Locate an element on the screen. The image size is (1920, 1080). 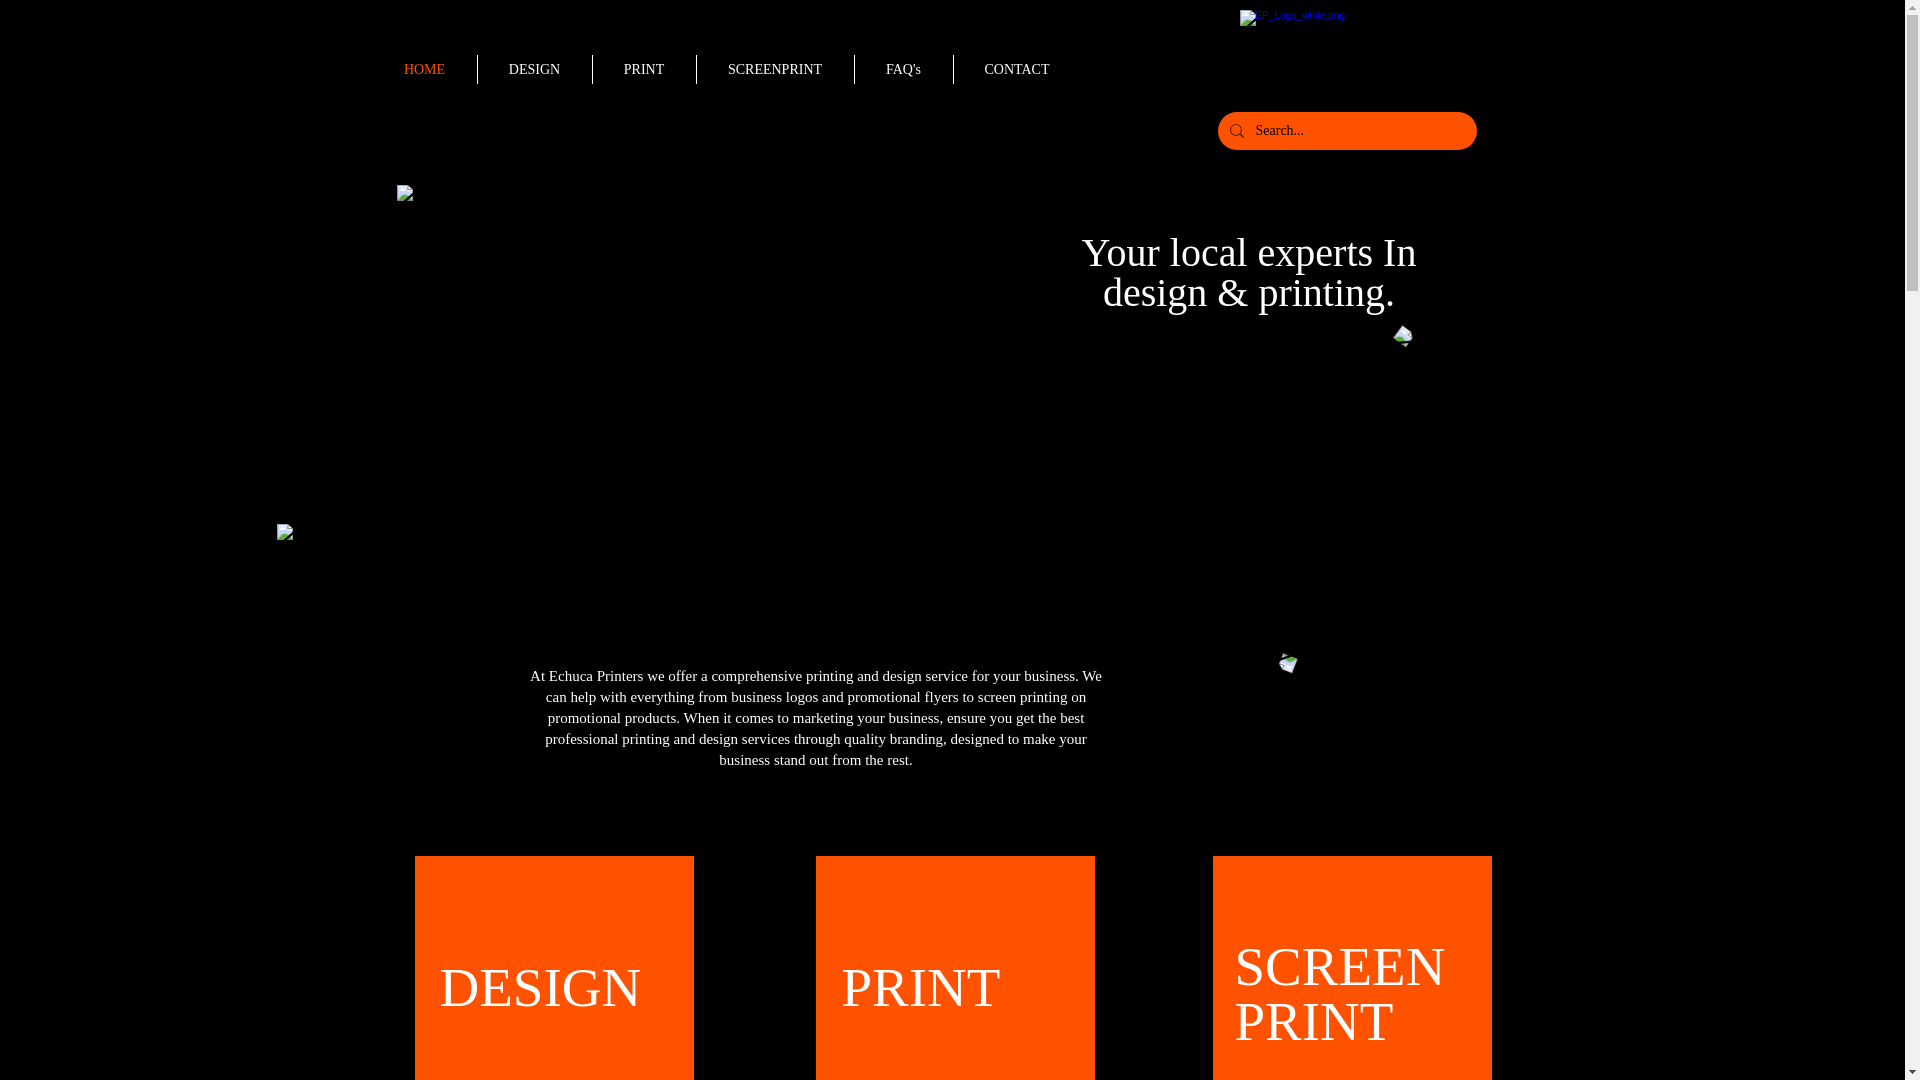
PRINT is located at coordinates (922, 987).